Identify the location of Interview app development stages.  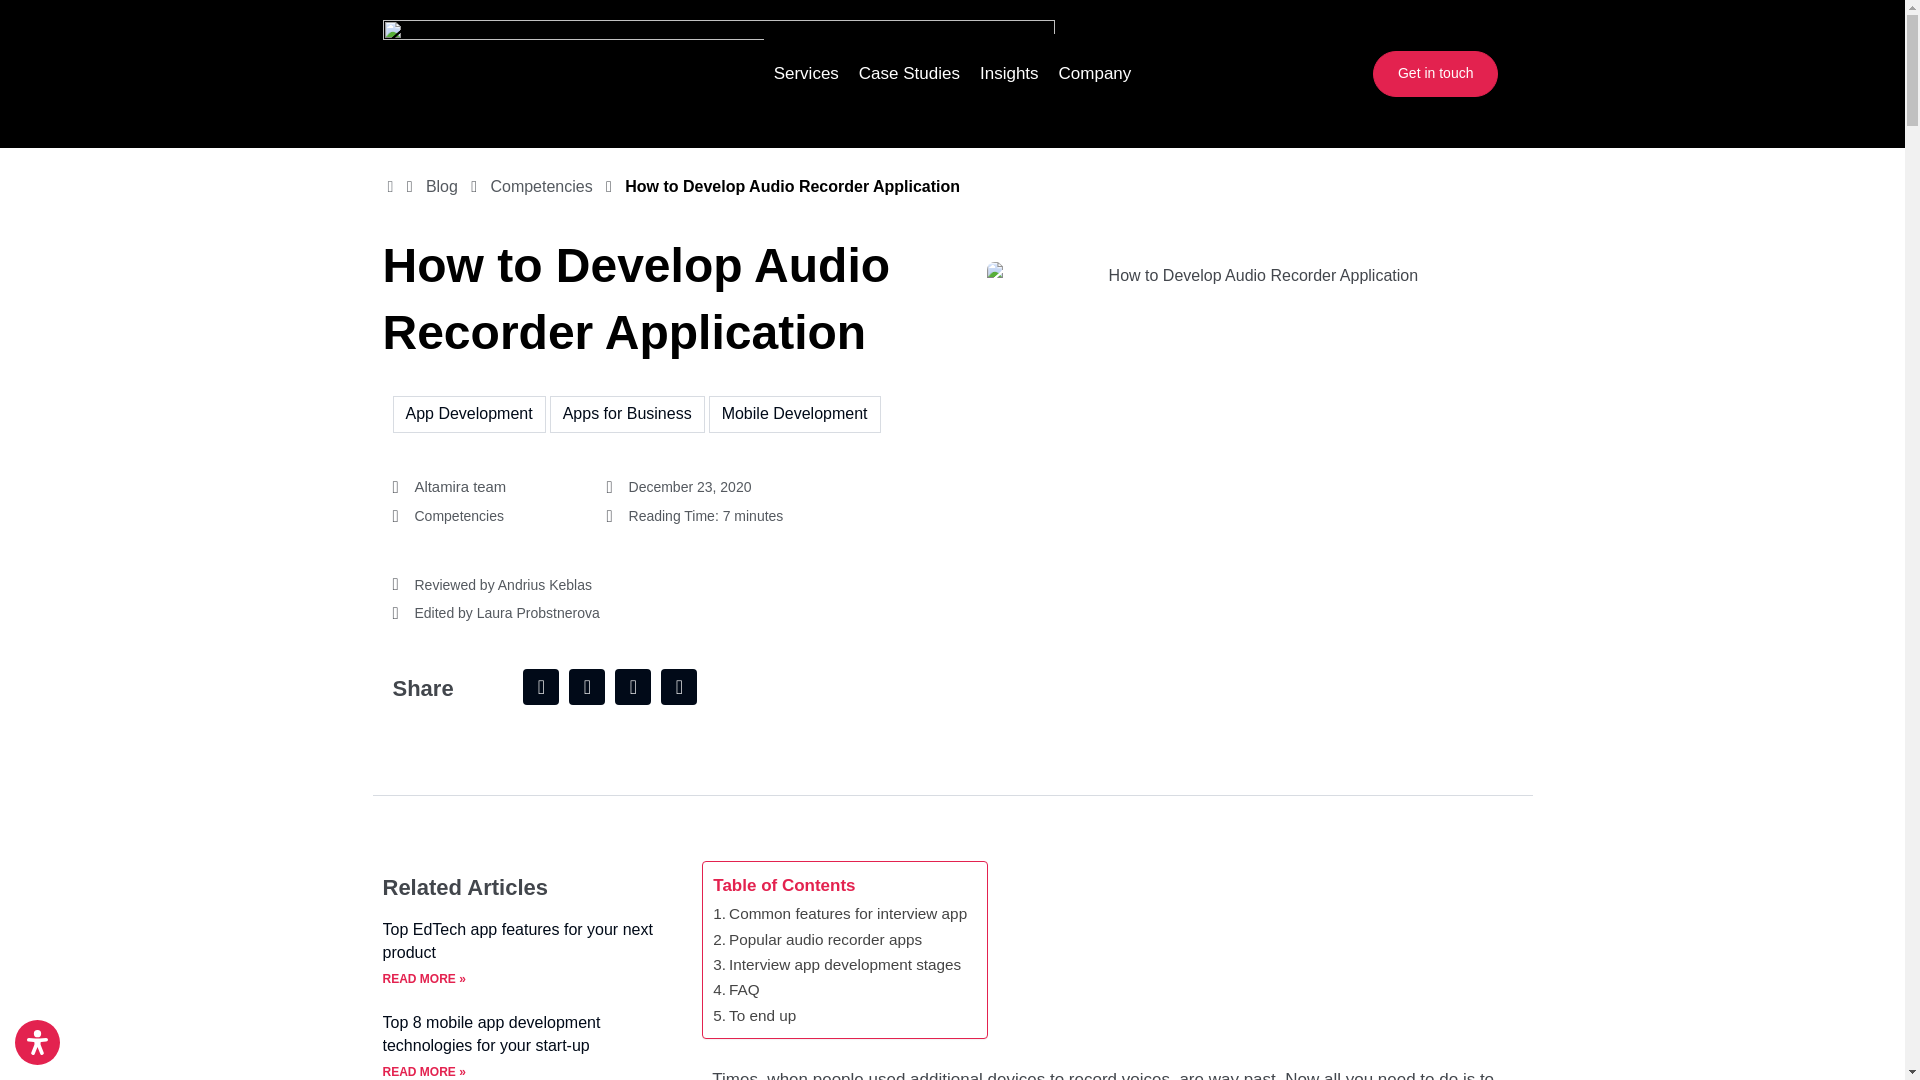
(836, 964).